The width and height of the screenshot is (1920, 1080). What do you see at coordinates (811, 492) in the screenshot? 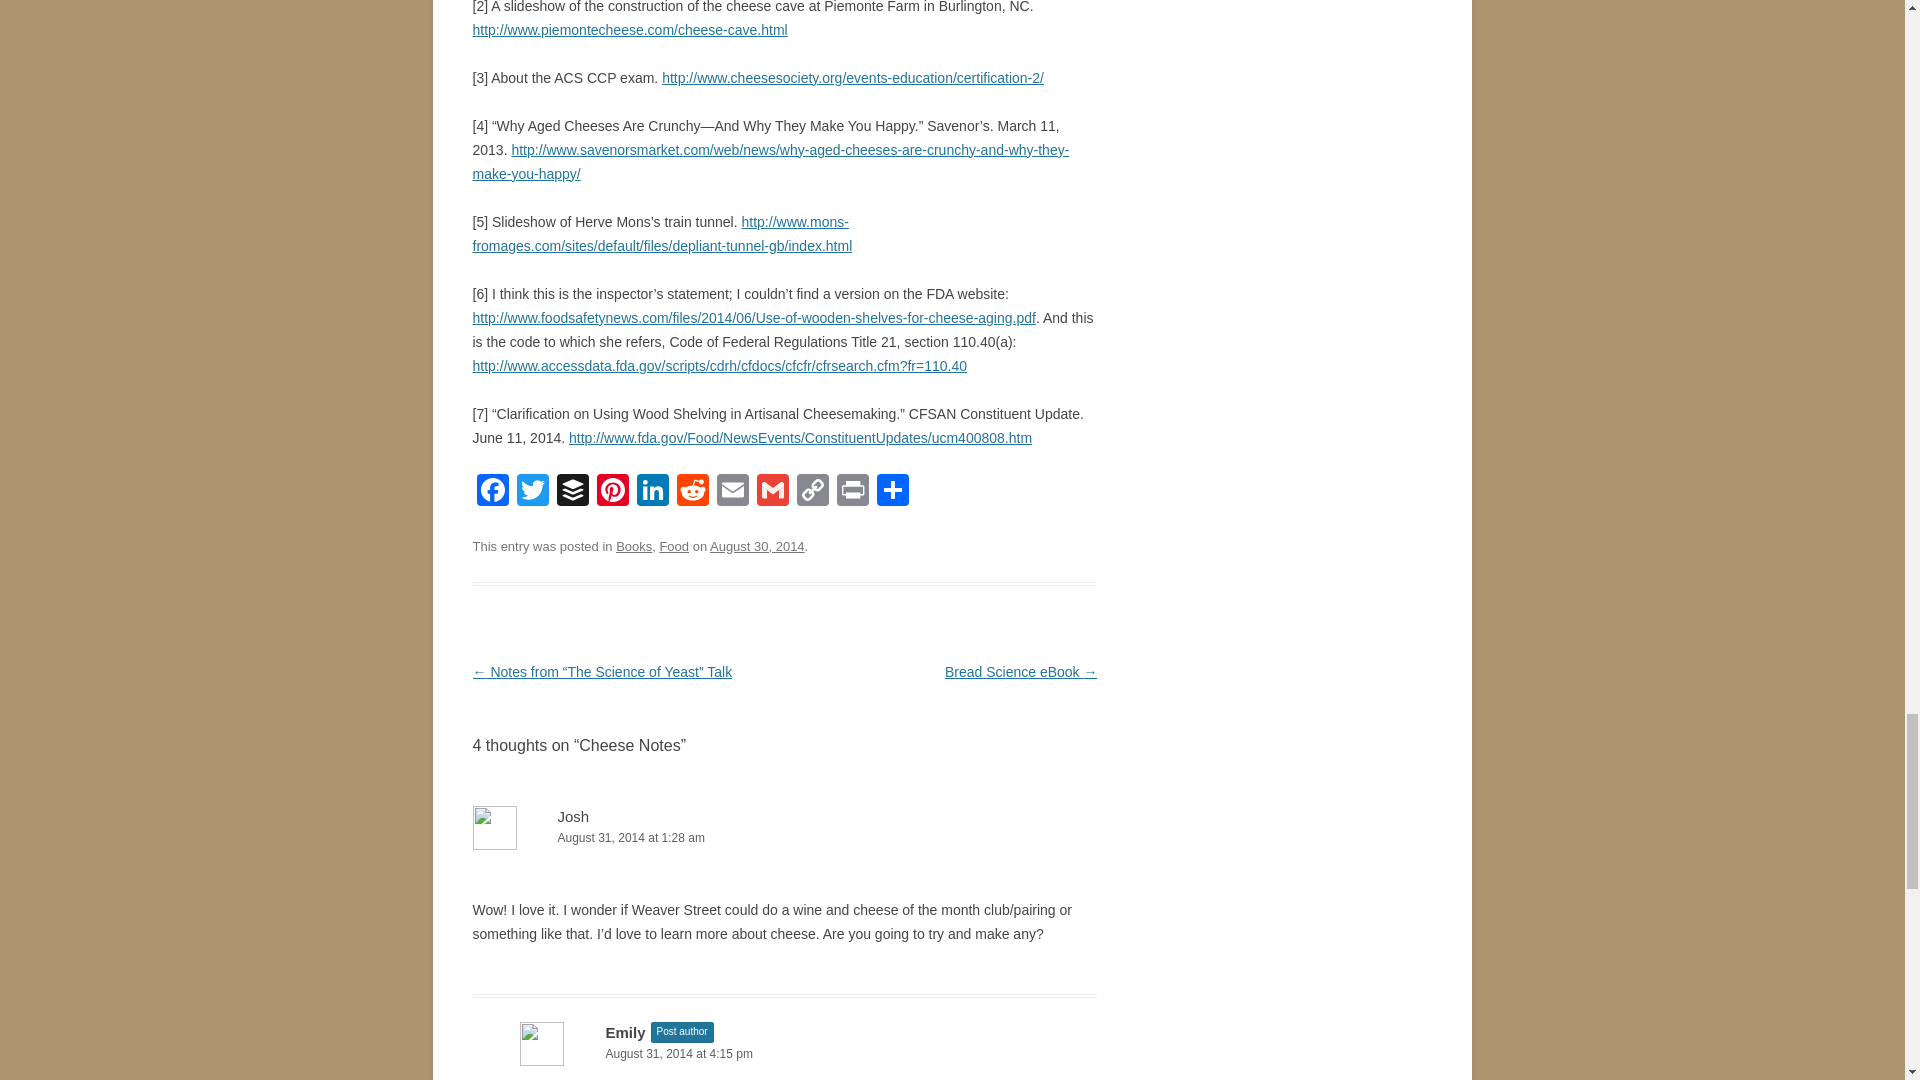
I see `Copy Link` at bounding box center [811, 492].